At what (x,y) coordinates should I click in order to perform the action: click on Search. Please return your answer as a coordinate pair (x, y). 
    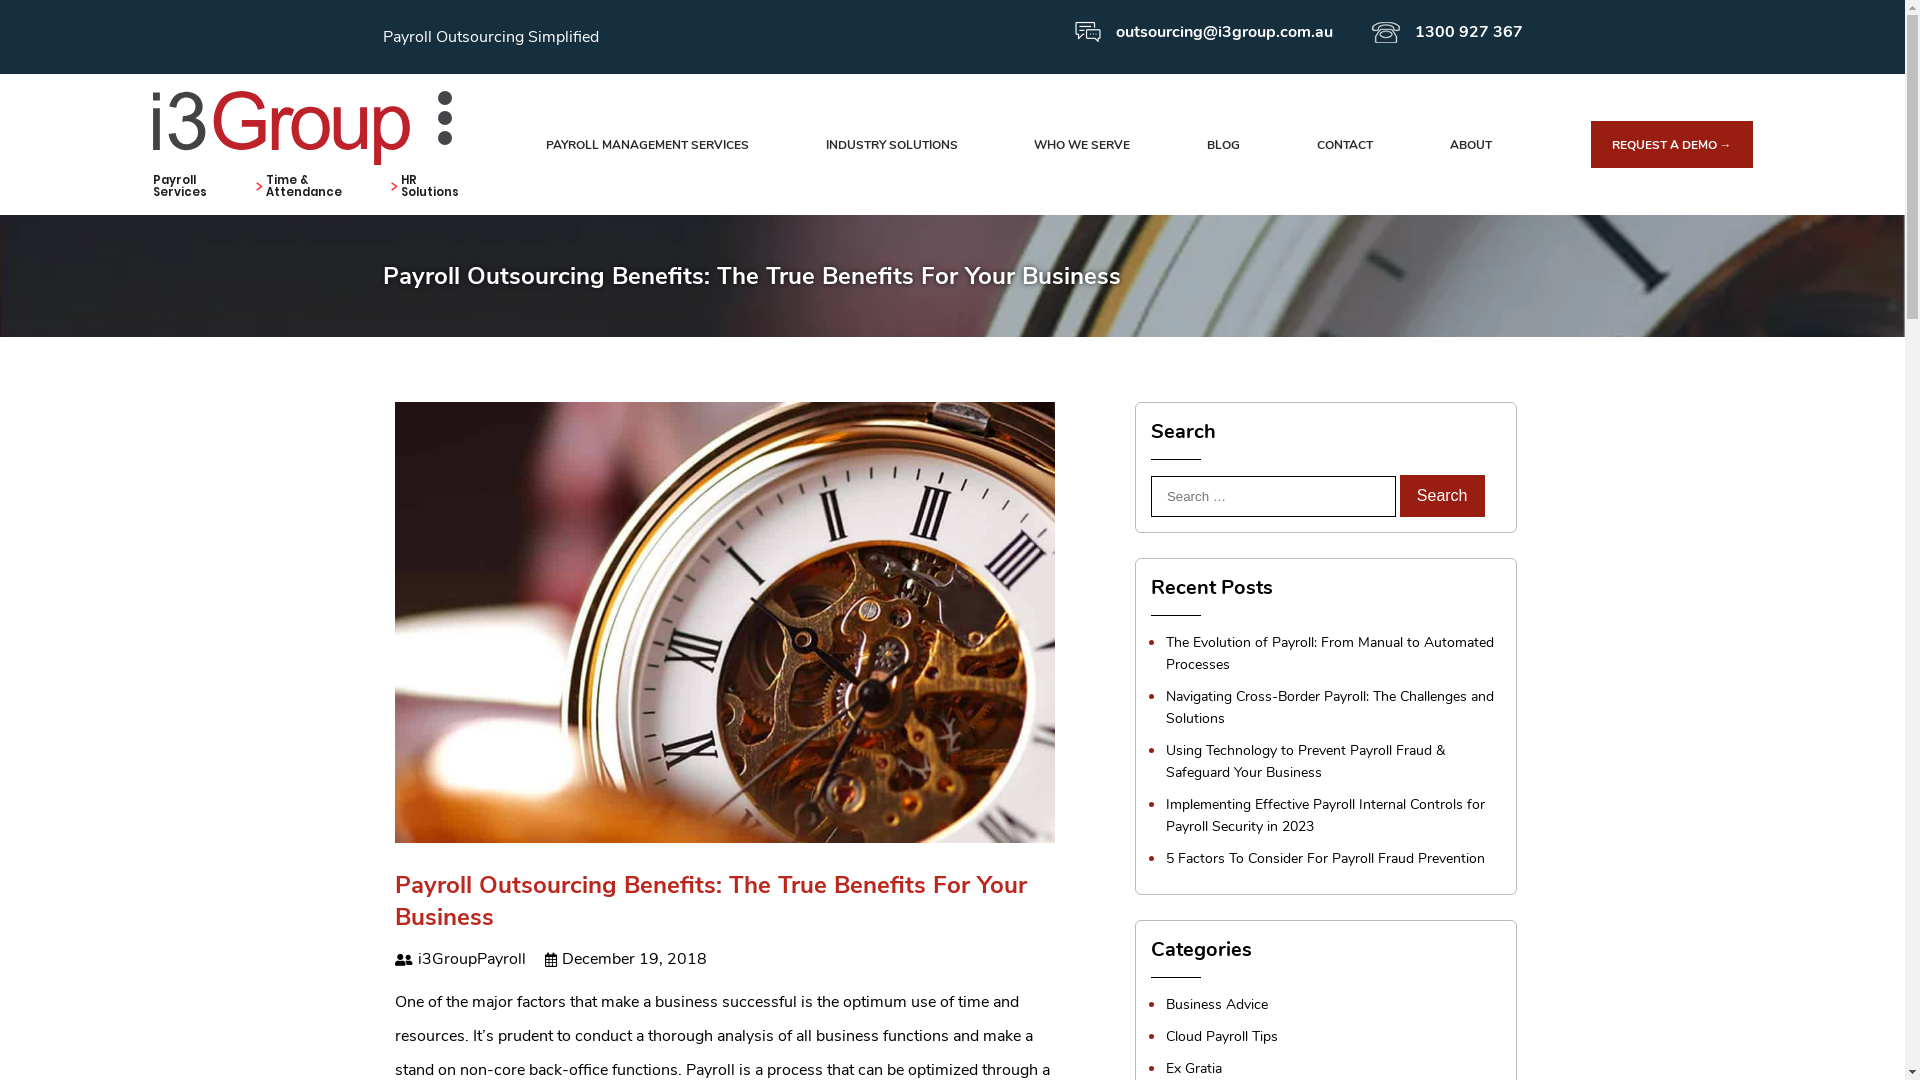
    Looking at the image, I should click on (1442, 496).